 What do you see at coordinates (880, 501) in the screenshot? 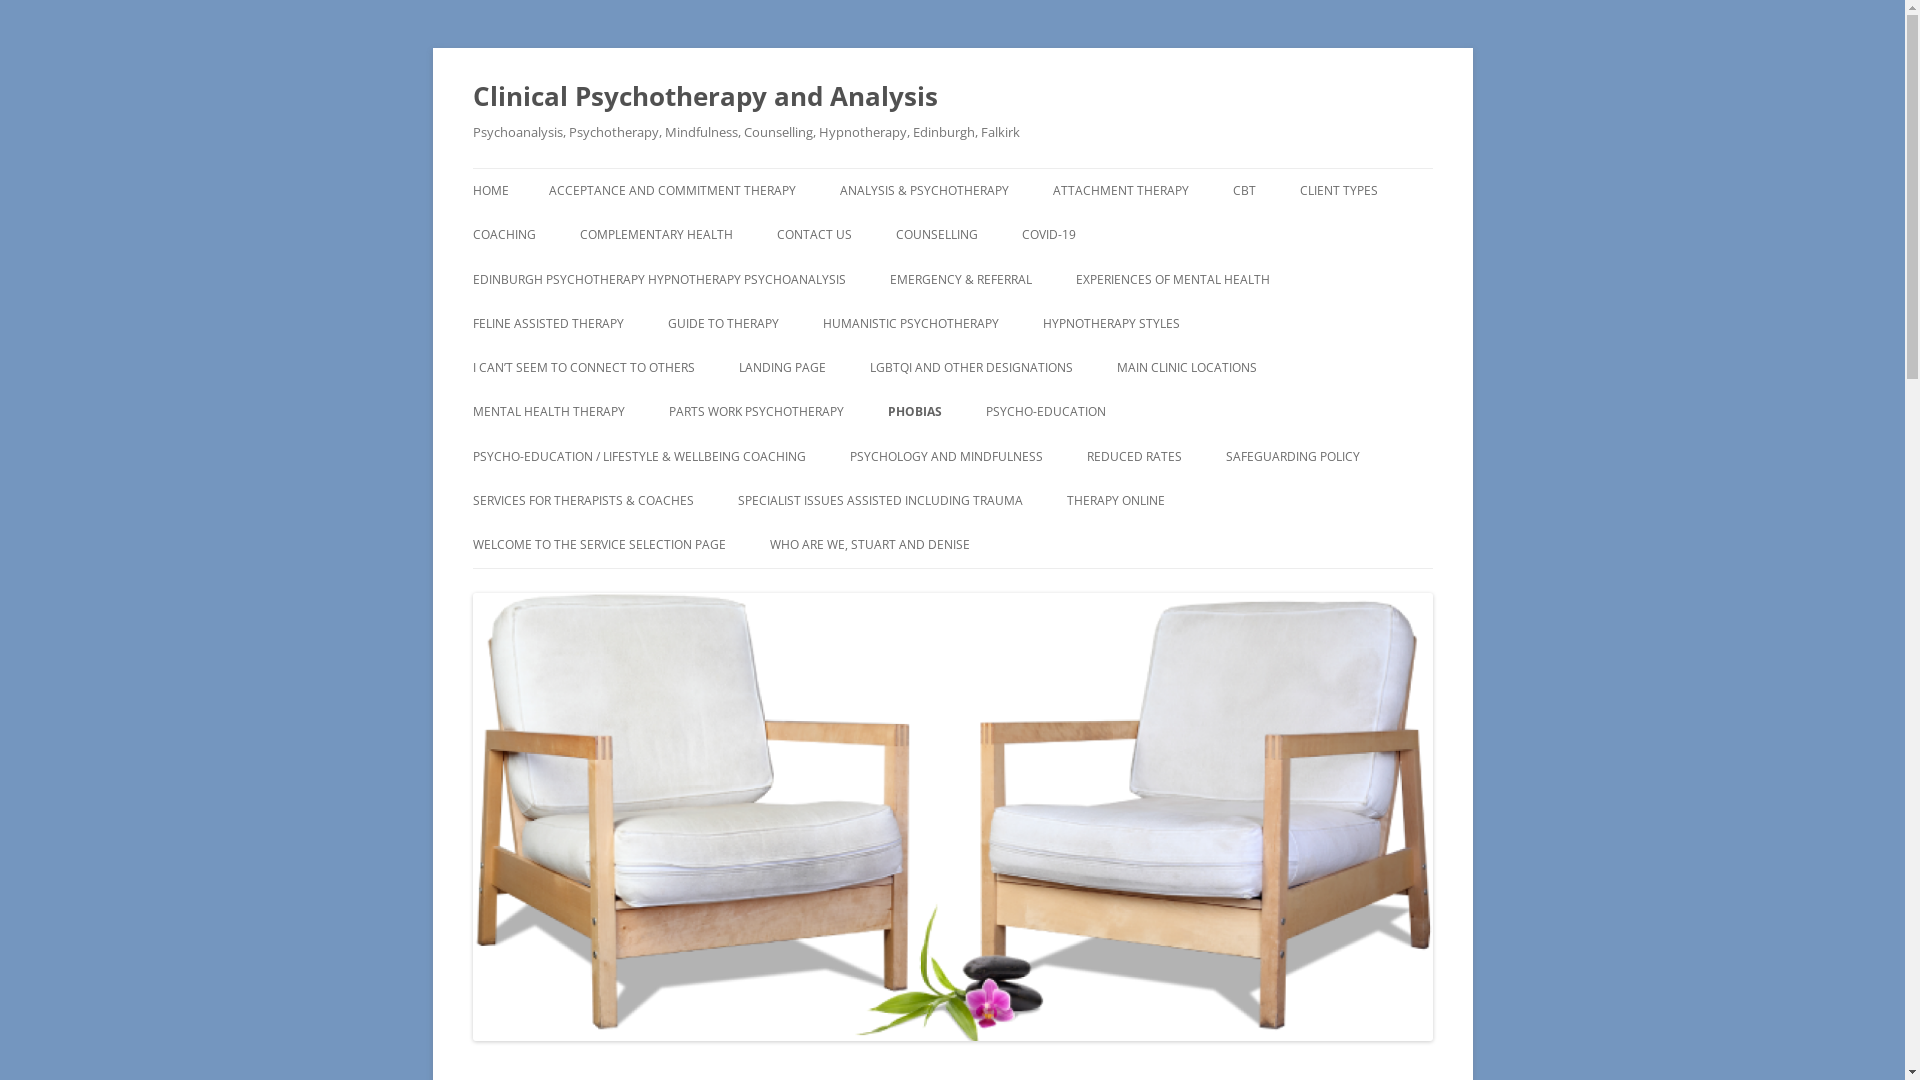
I see `SPECIALIST ISSUES ASSISTED INCLUDING TRAUMA` at bounding box center [880, 501].